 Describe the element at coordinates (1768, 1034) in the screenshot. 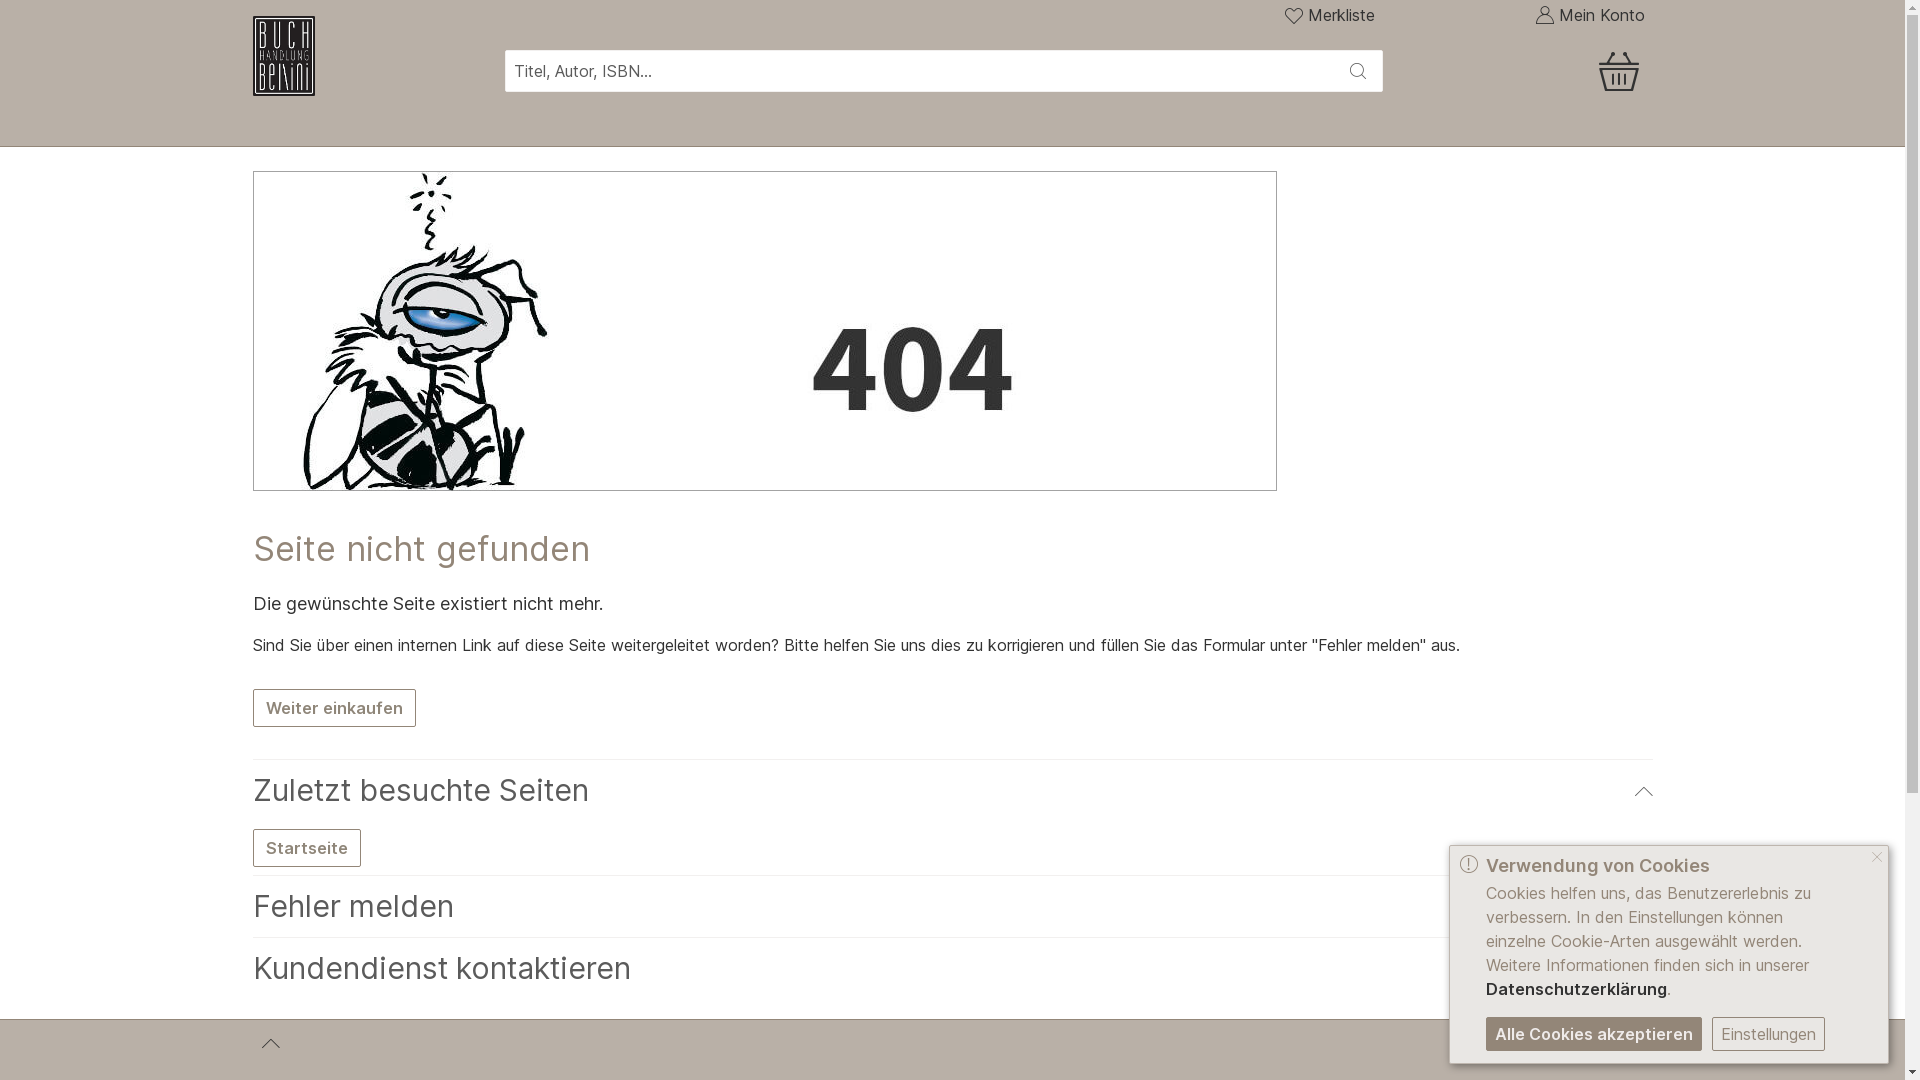

I see `Einstellungen` at that location.